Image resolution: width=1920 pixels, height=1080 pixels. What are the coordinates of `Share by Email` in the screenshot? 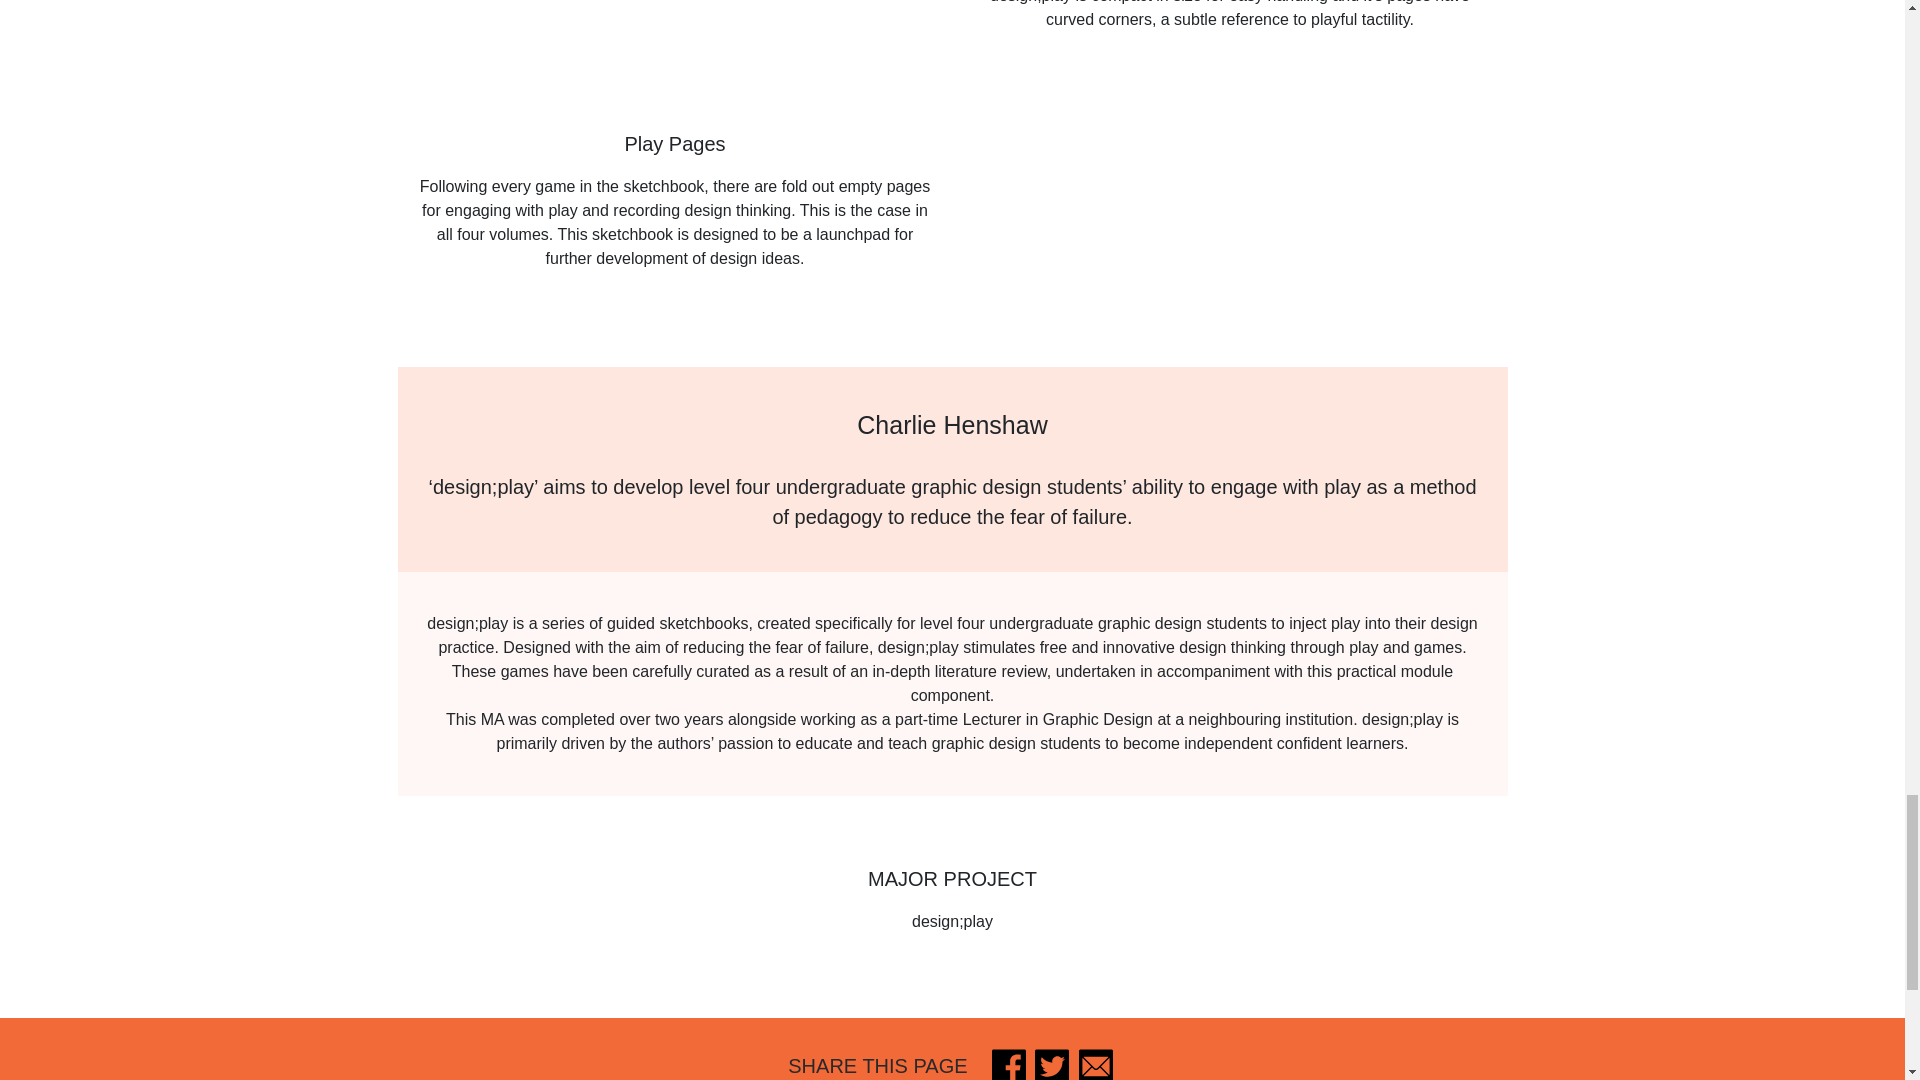 It's located at (1096, 1064).